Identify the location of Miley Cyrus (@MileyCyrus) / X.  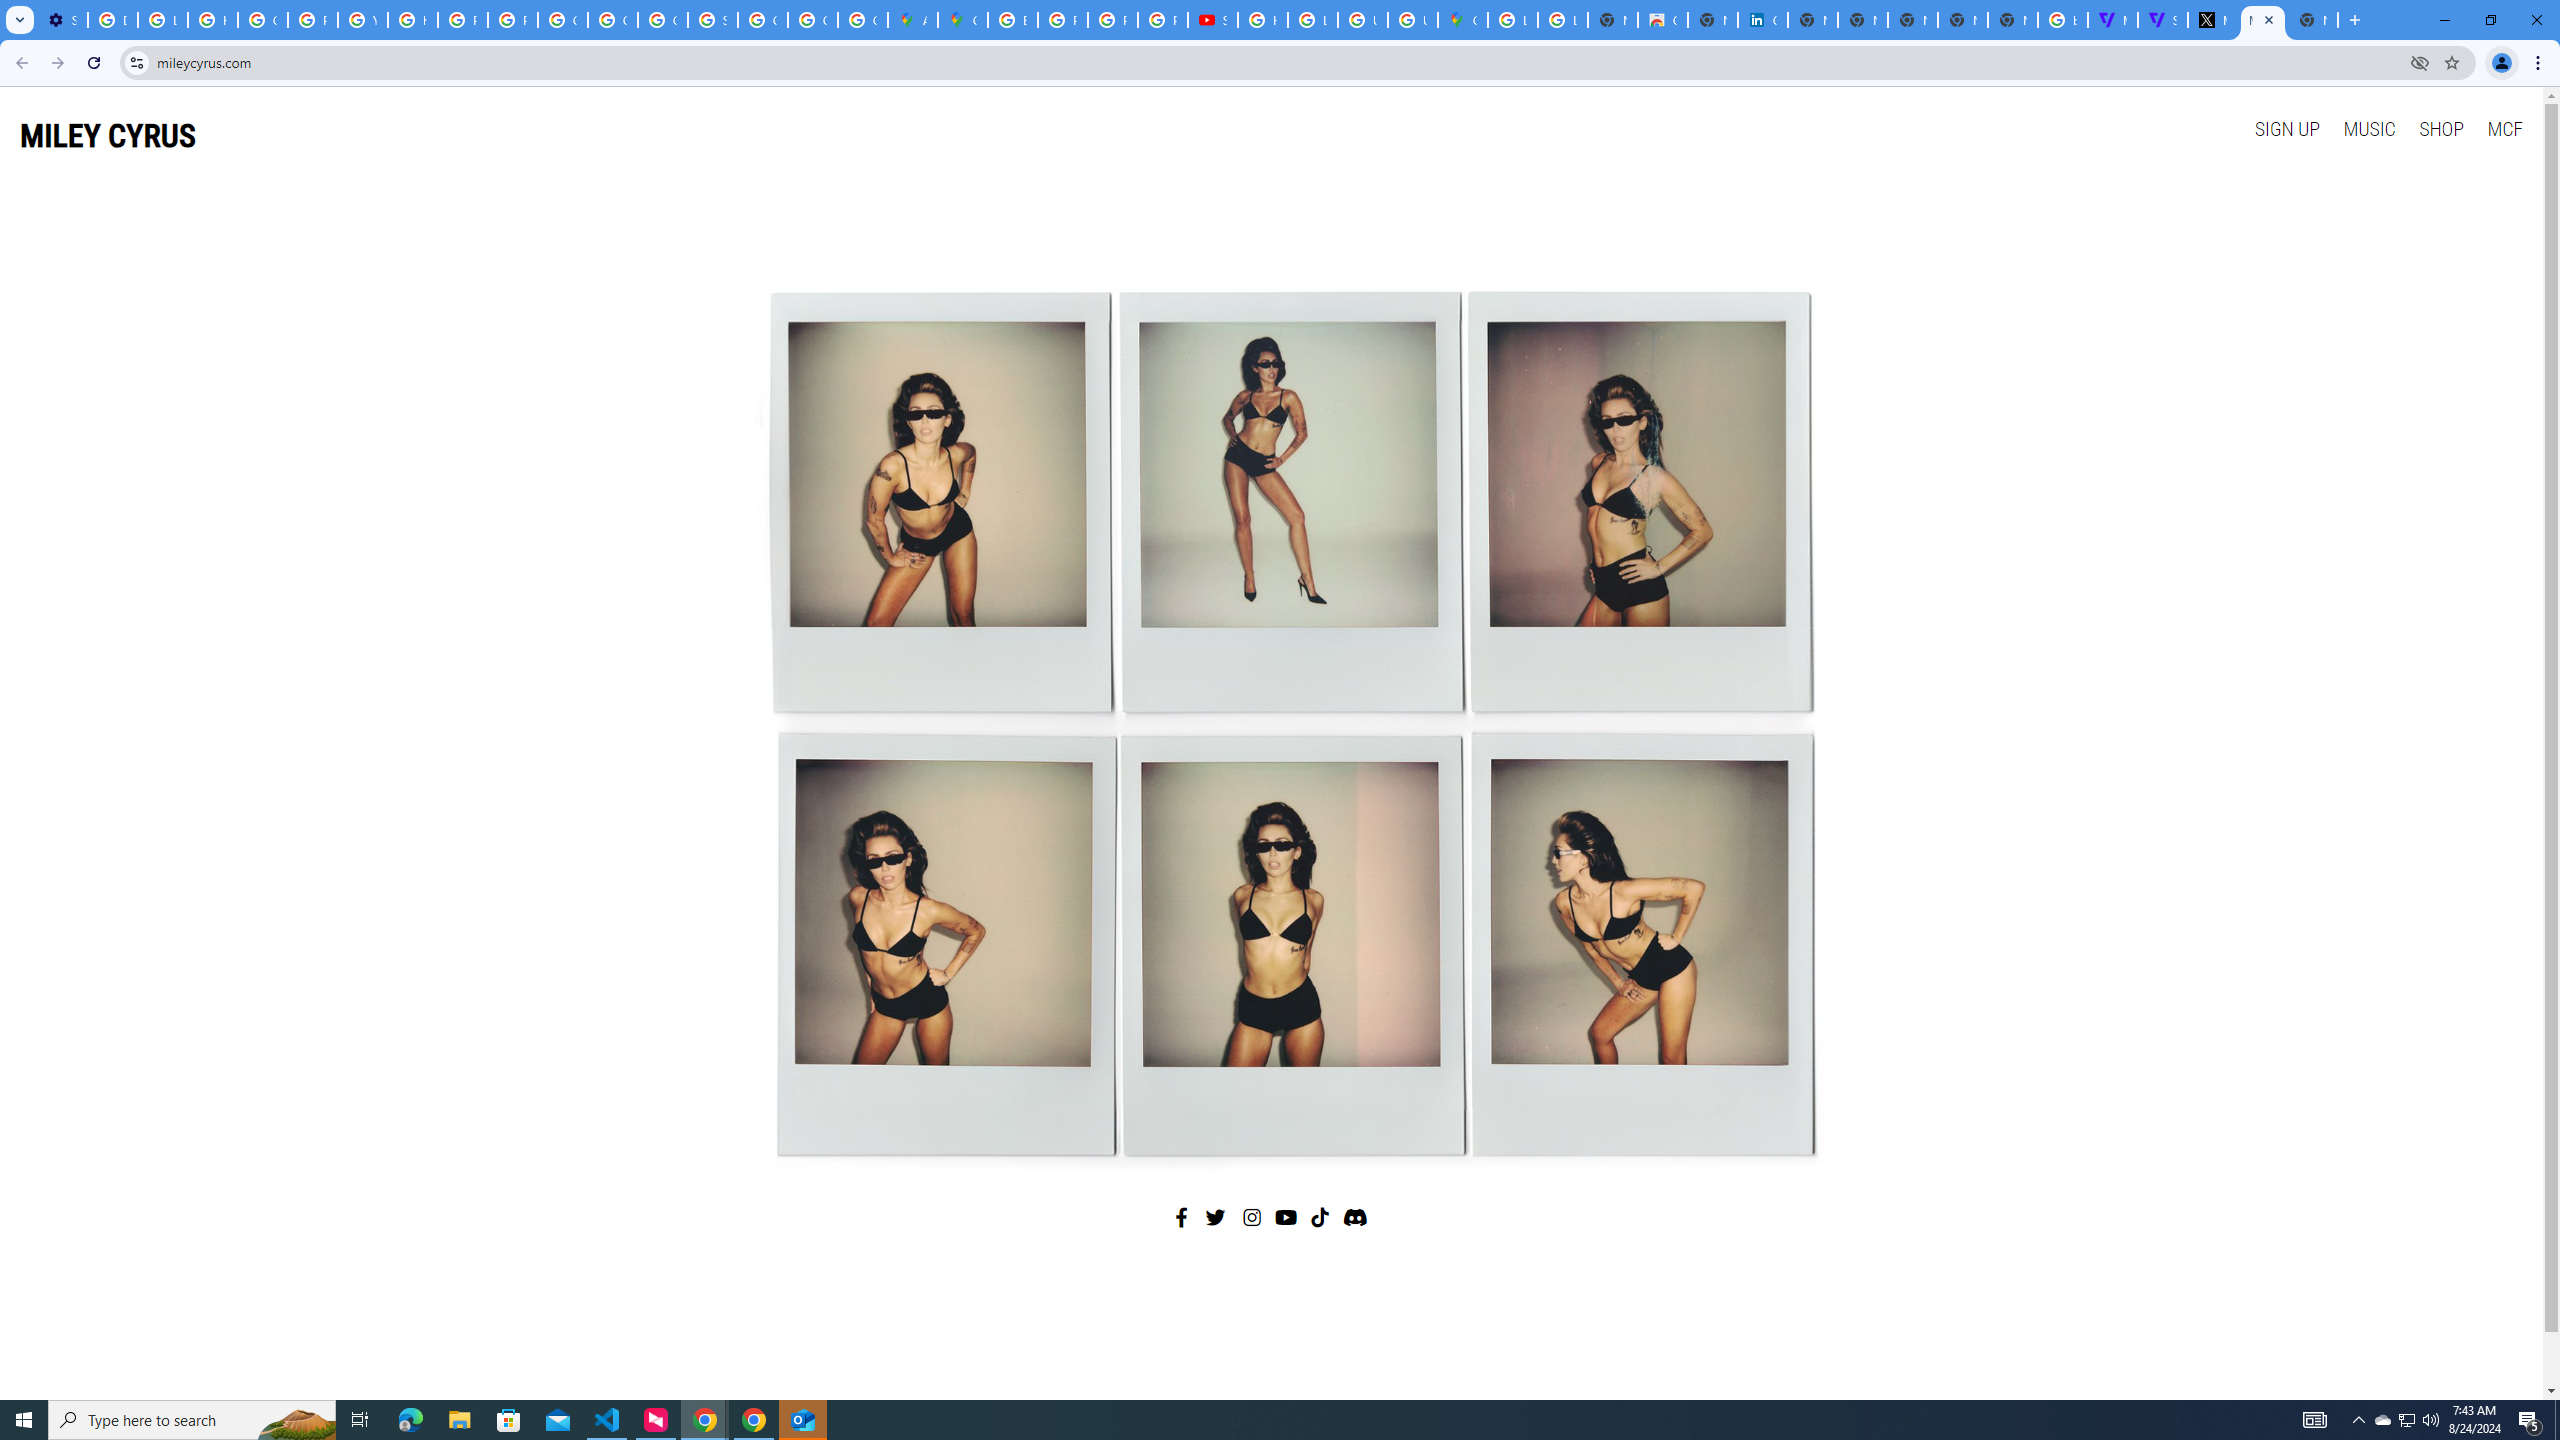
(2212, 20).